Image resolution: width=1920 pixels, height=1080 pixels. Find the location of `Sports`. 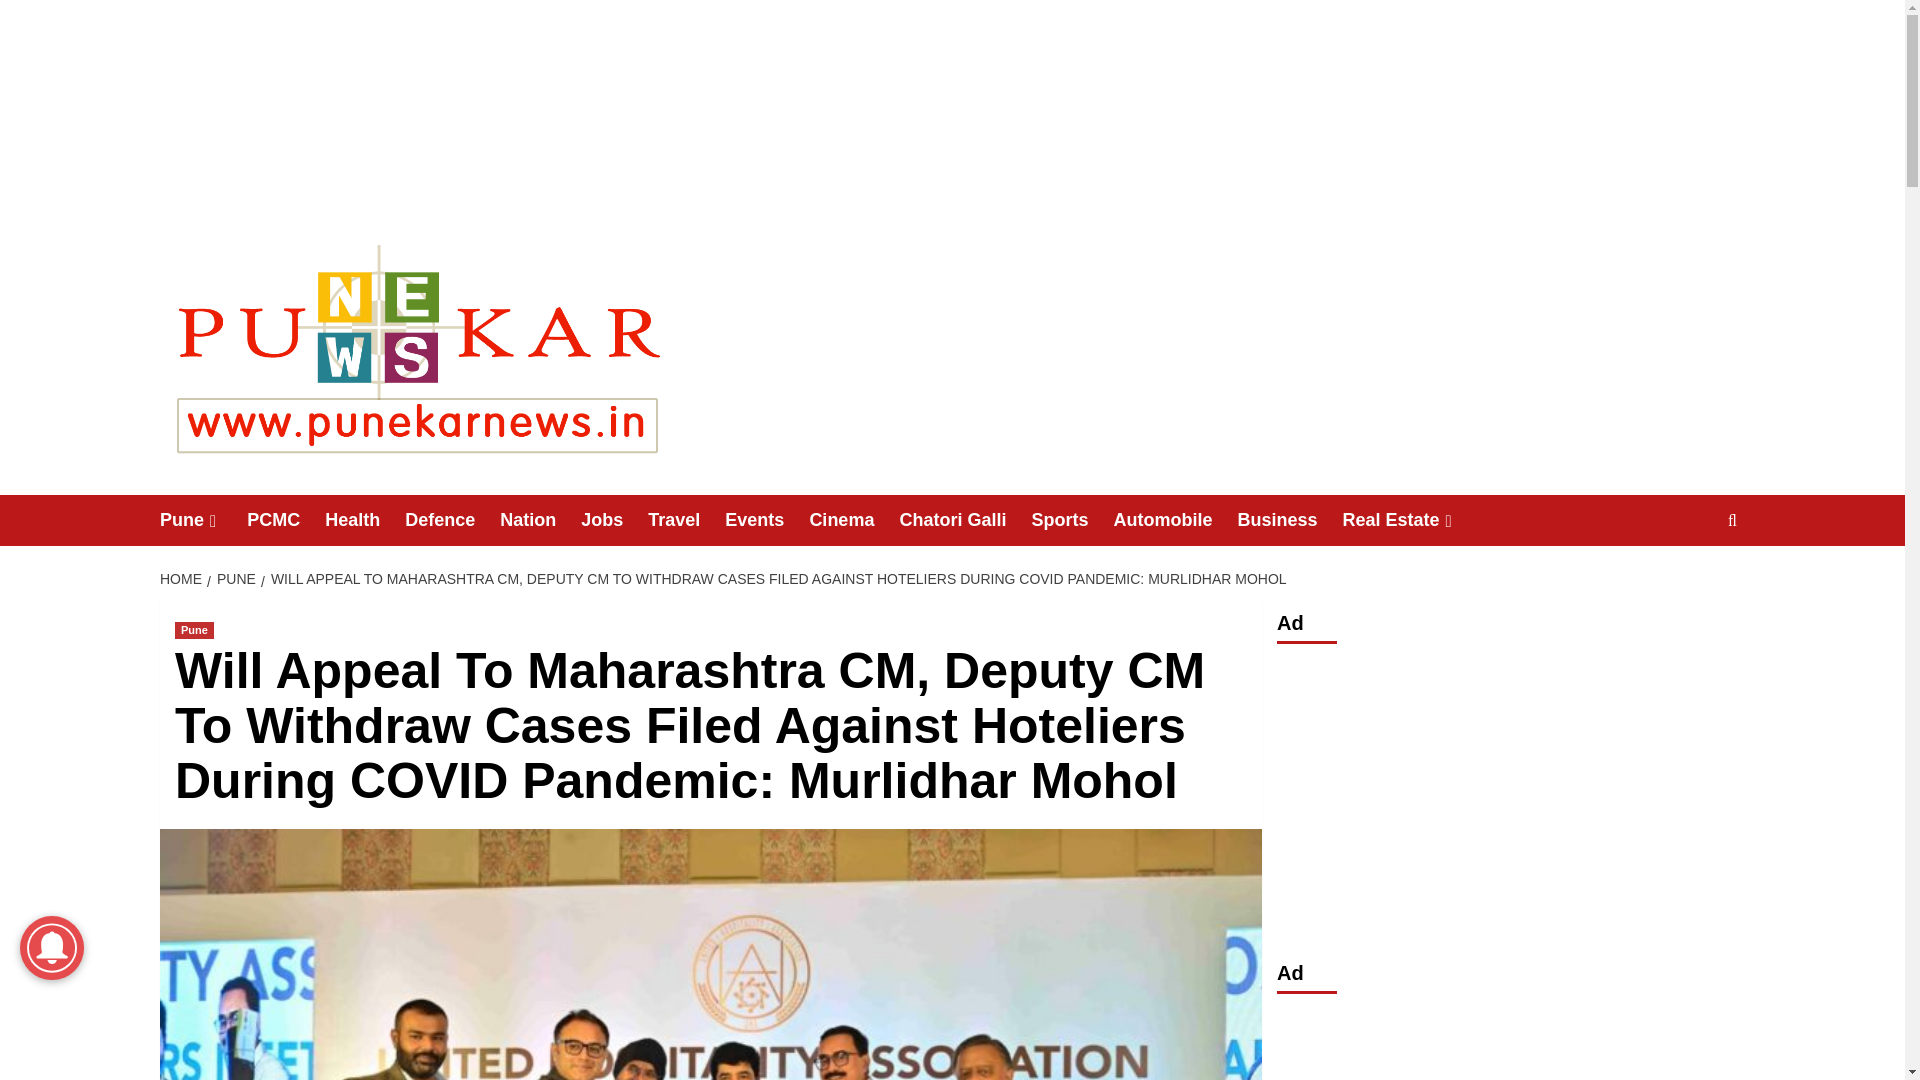

Sports is located at coordinates (1072, 520).